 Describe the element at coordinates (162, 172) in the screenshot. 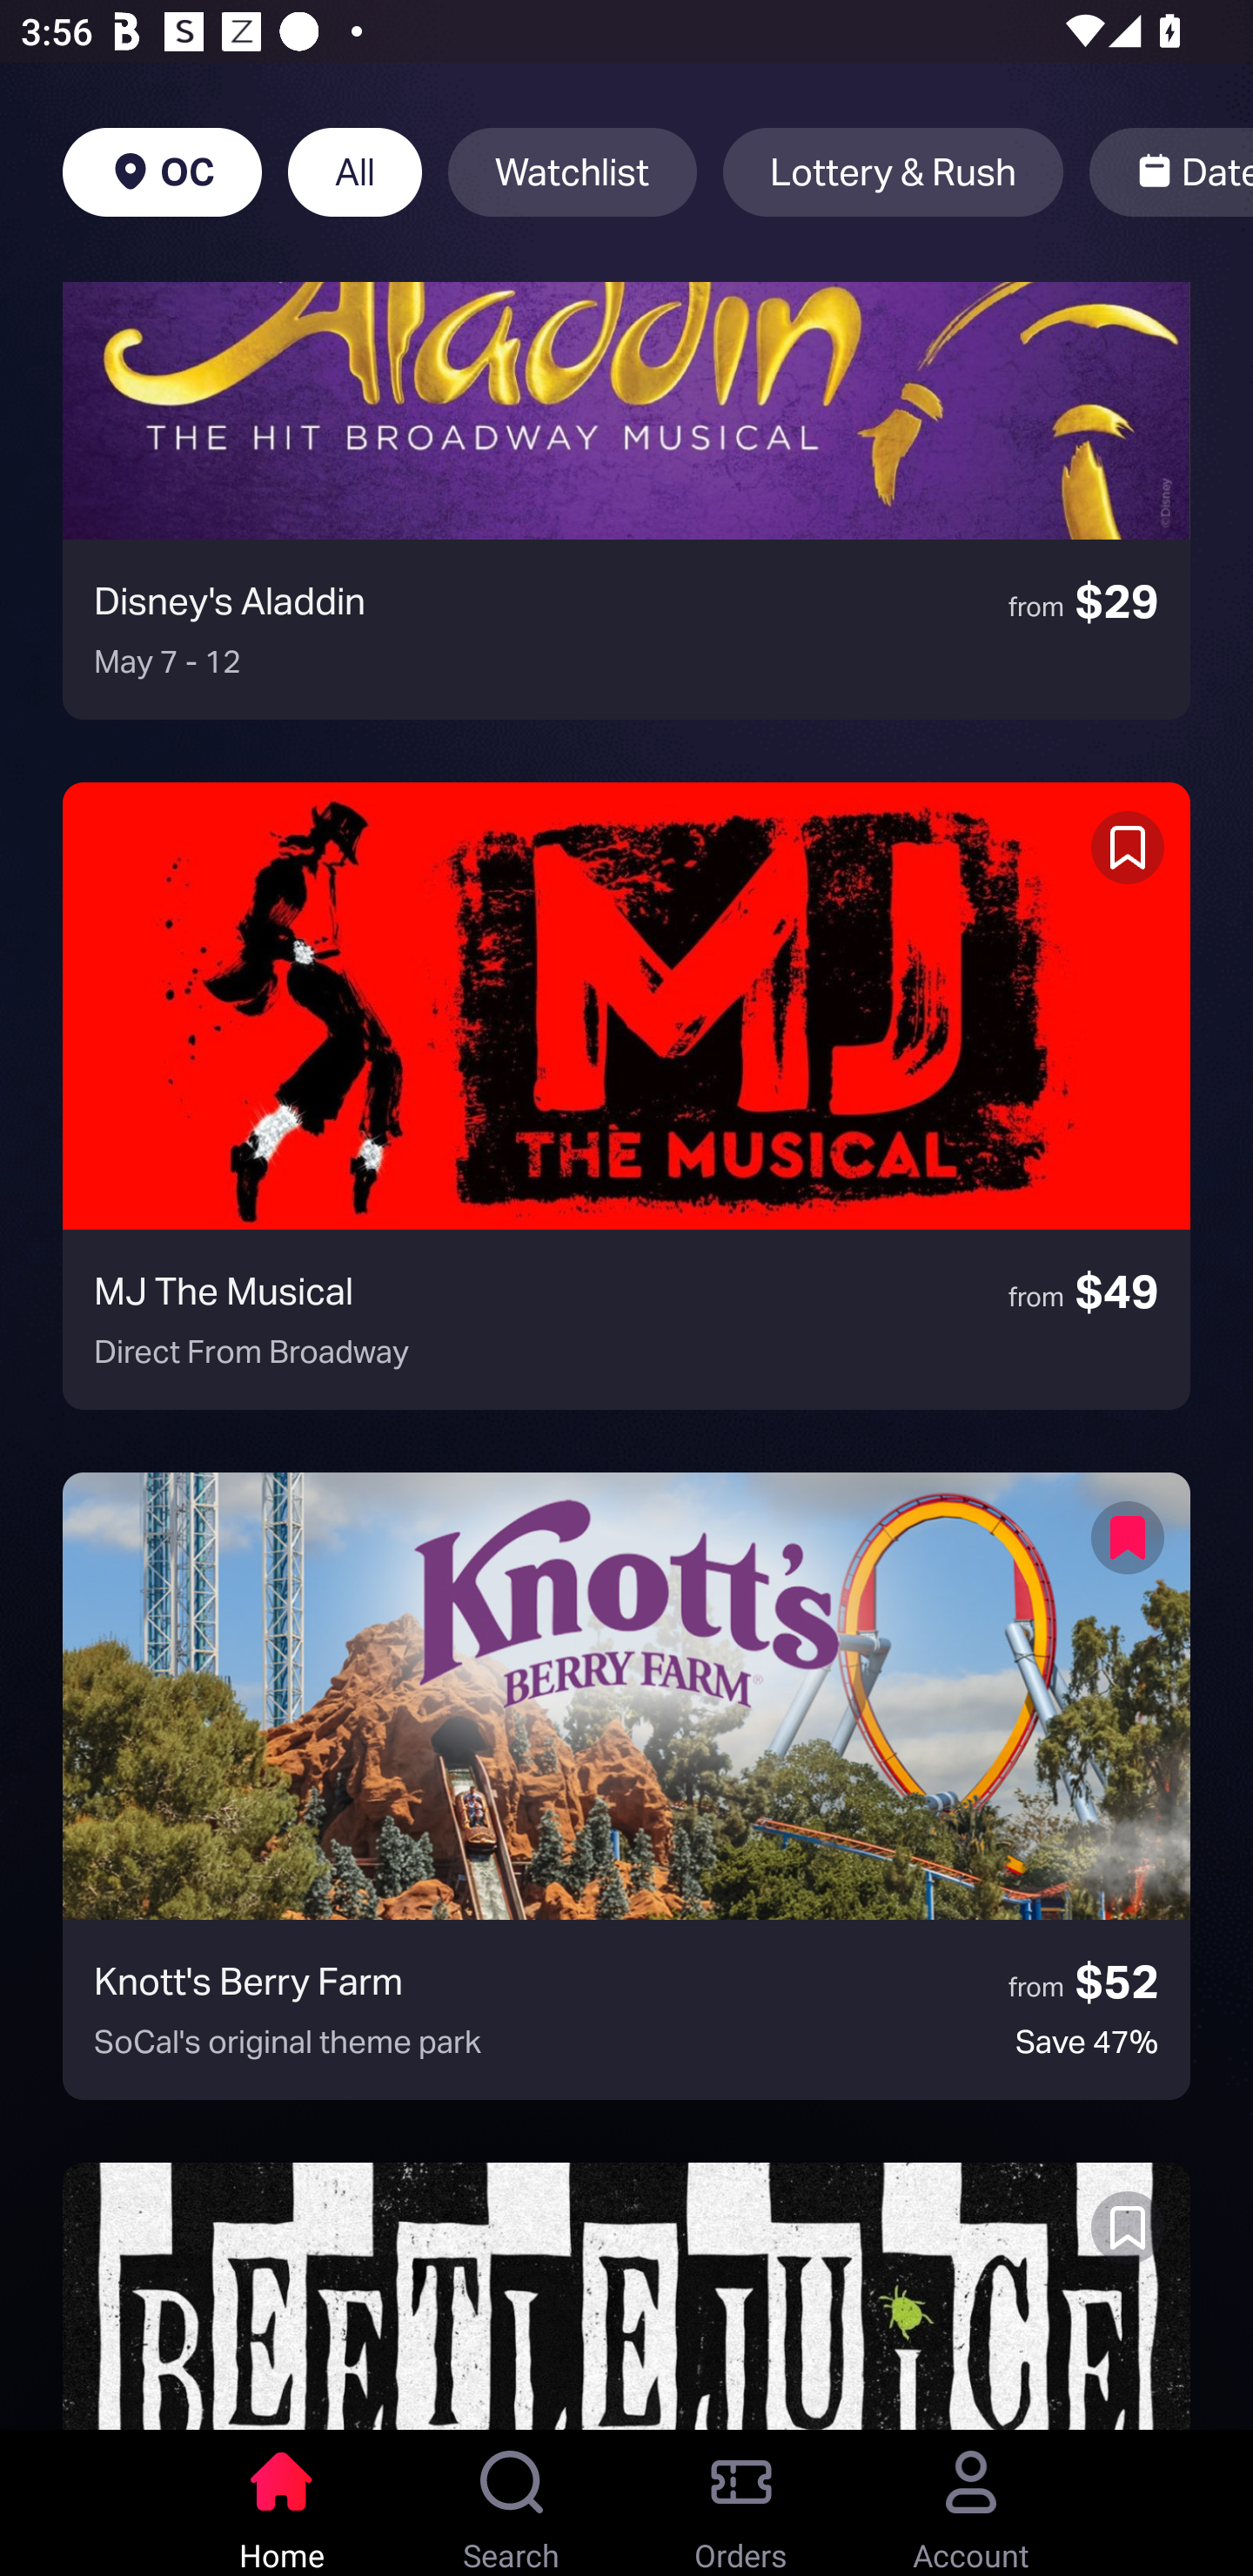

I see `OC` at that location.